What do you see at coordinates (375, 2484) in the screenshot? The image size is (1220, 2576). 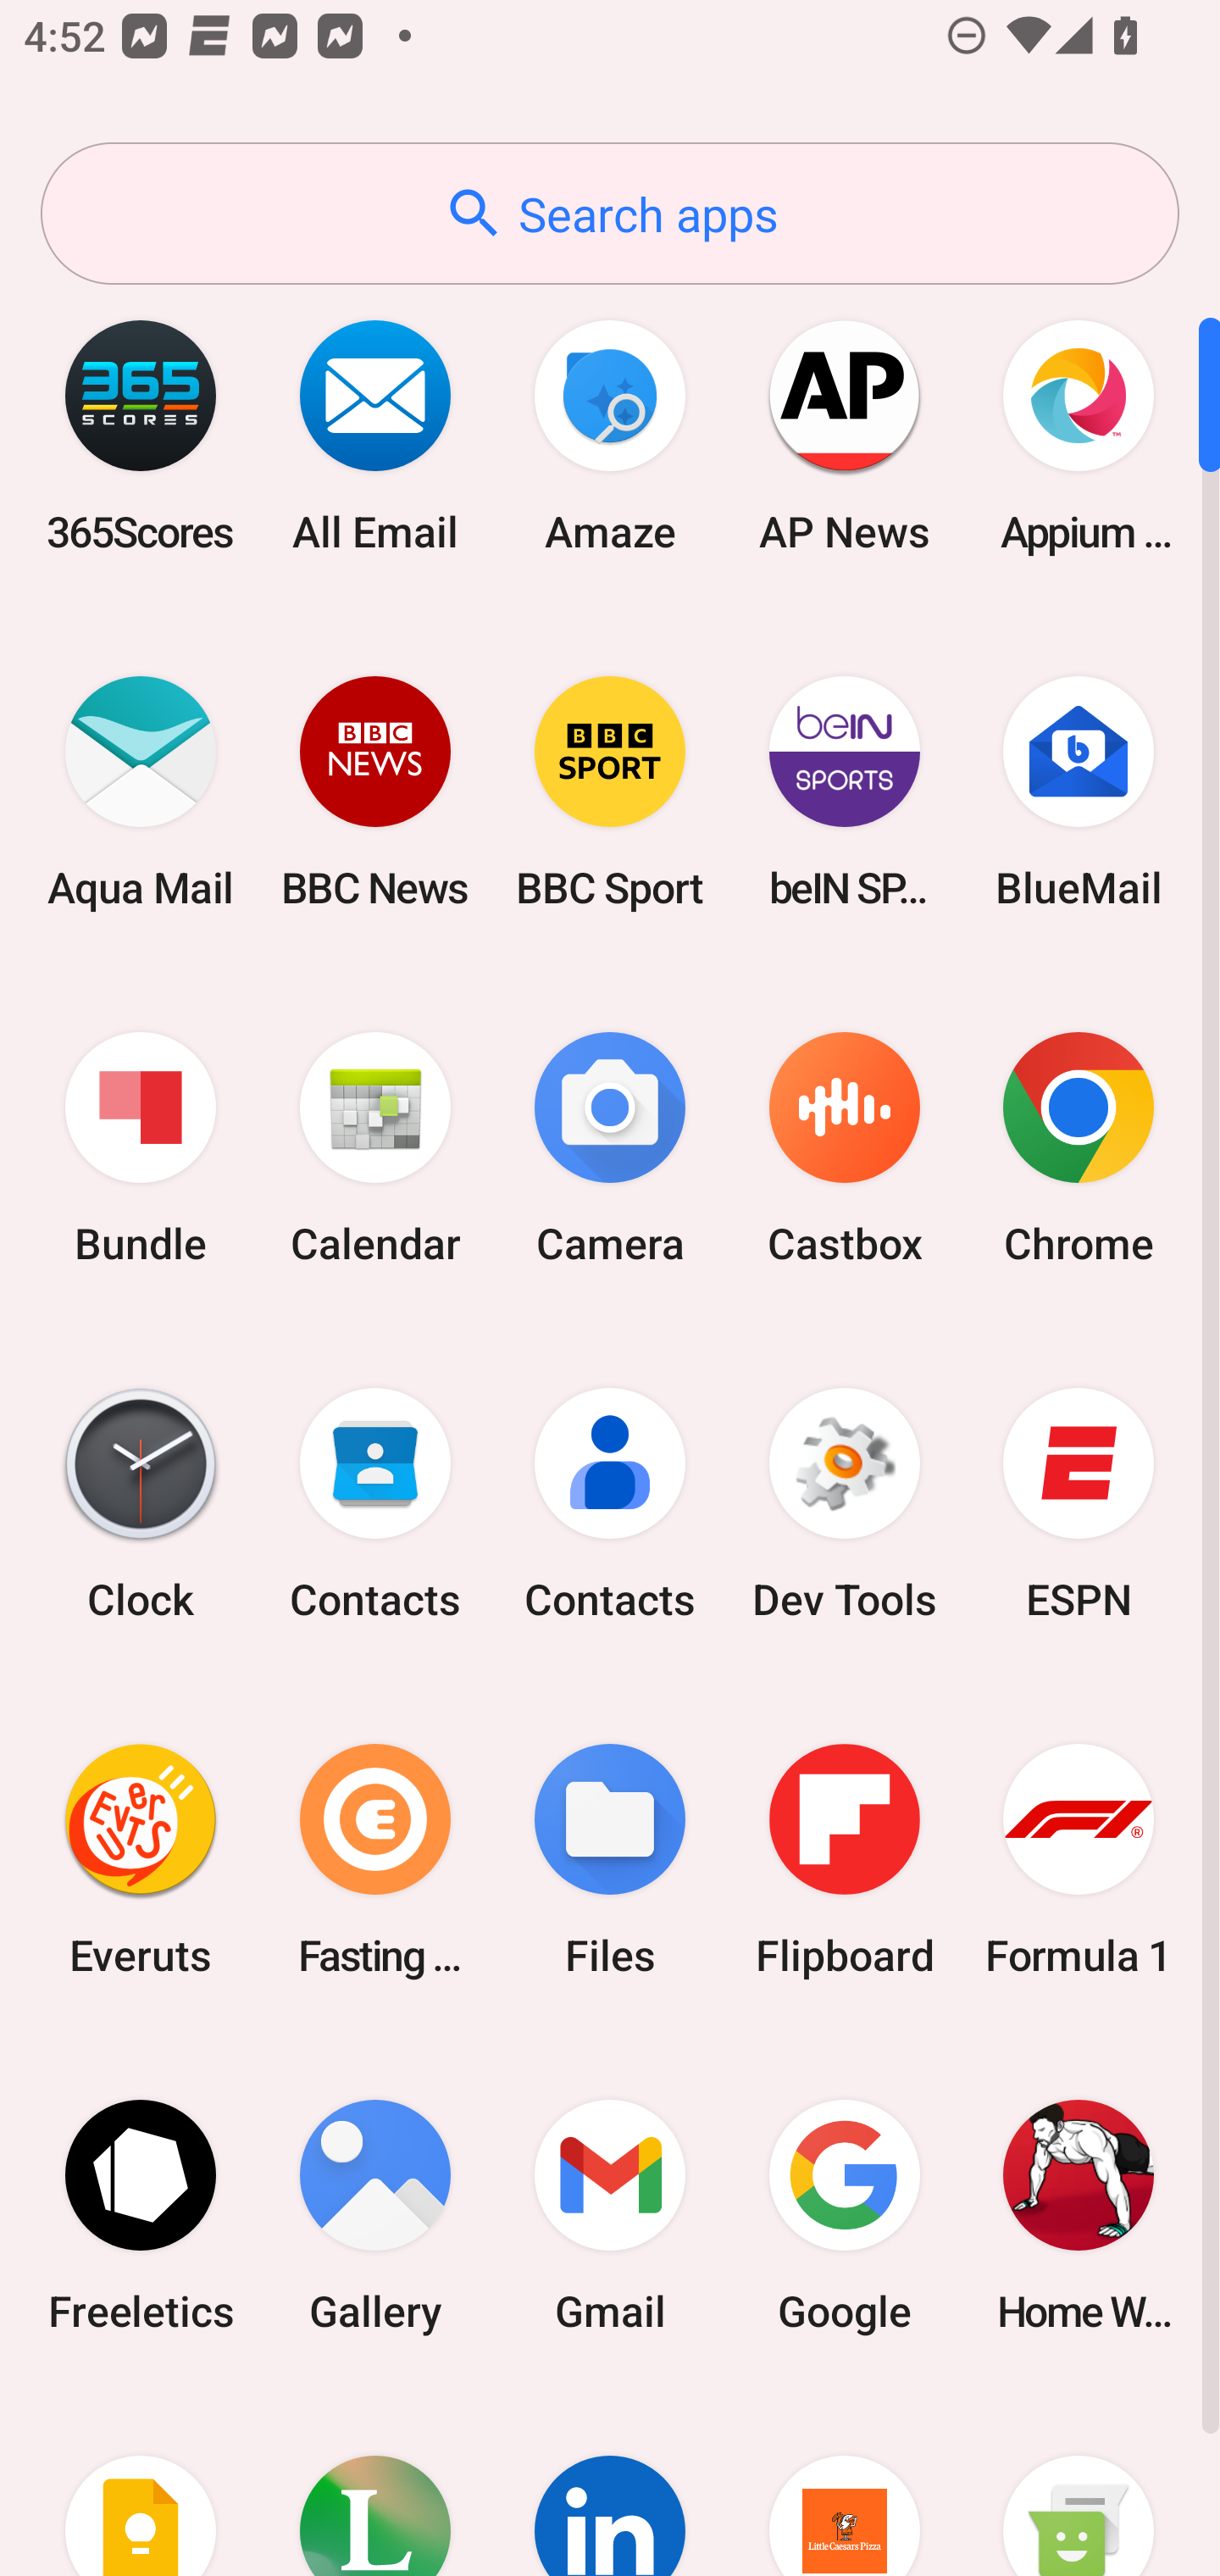 I see `Lifesum` at bounding box center [375, 2484].